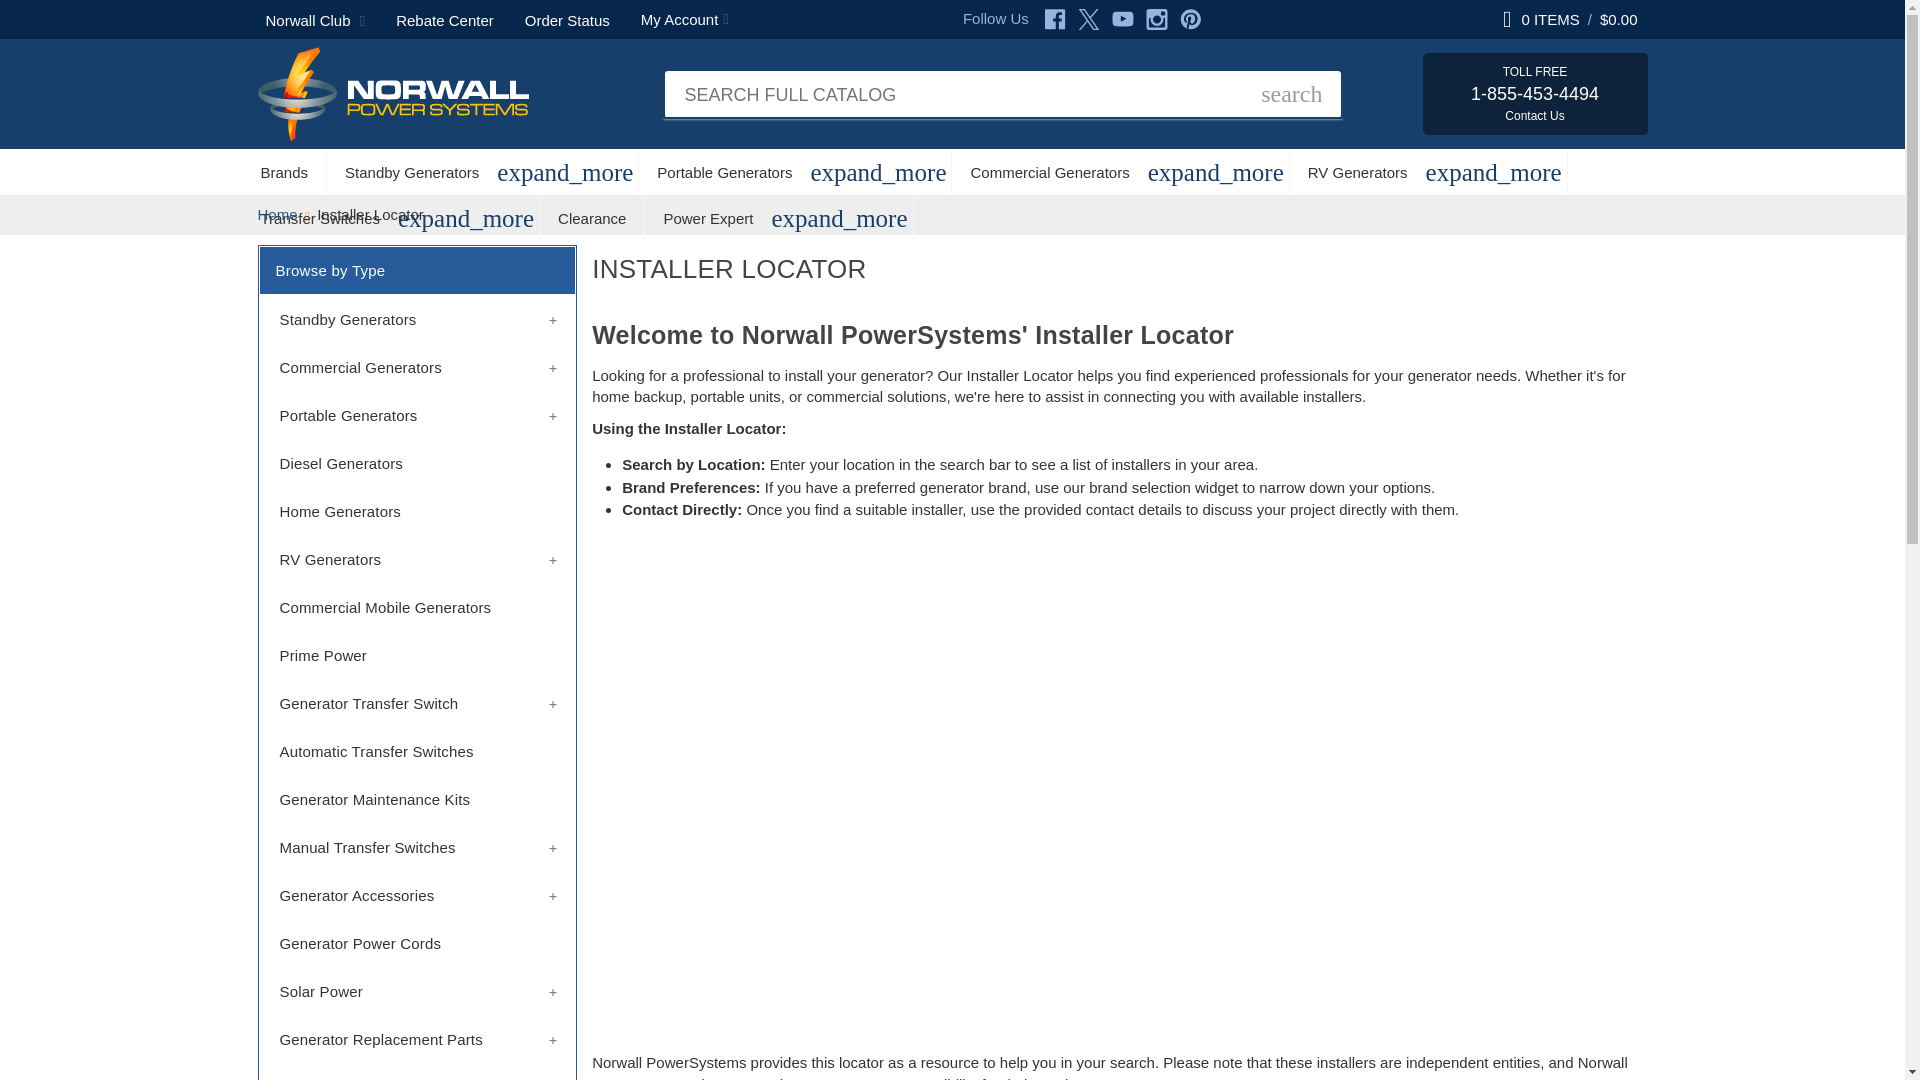 This screenshot has width=1920, height=1080. What do you see at coordinates (1088, 19) in the screenshot?
I see `X` at bounding box center [1088, 19].